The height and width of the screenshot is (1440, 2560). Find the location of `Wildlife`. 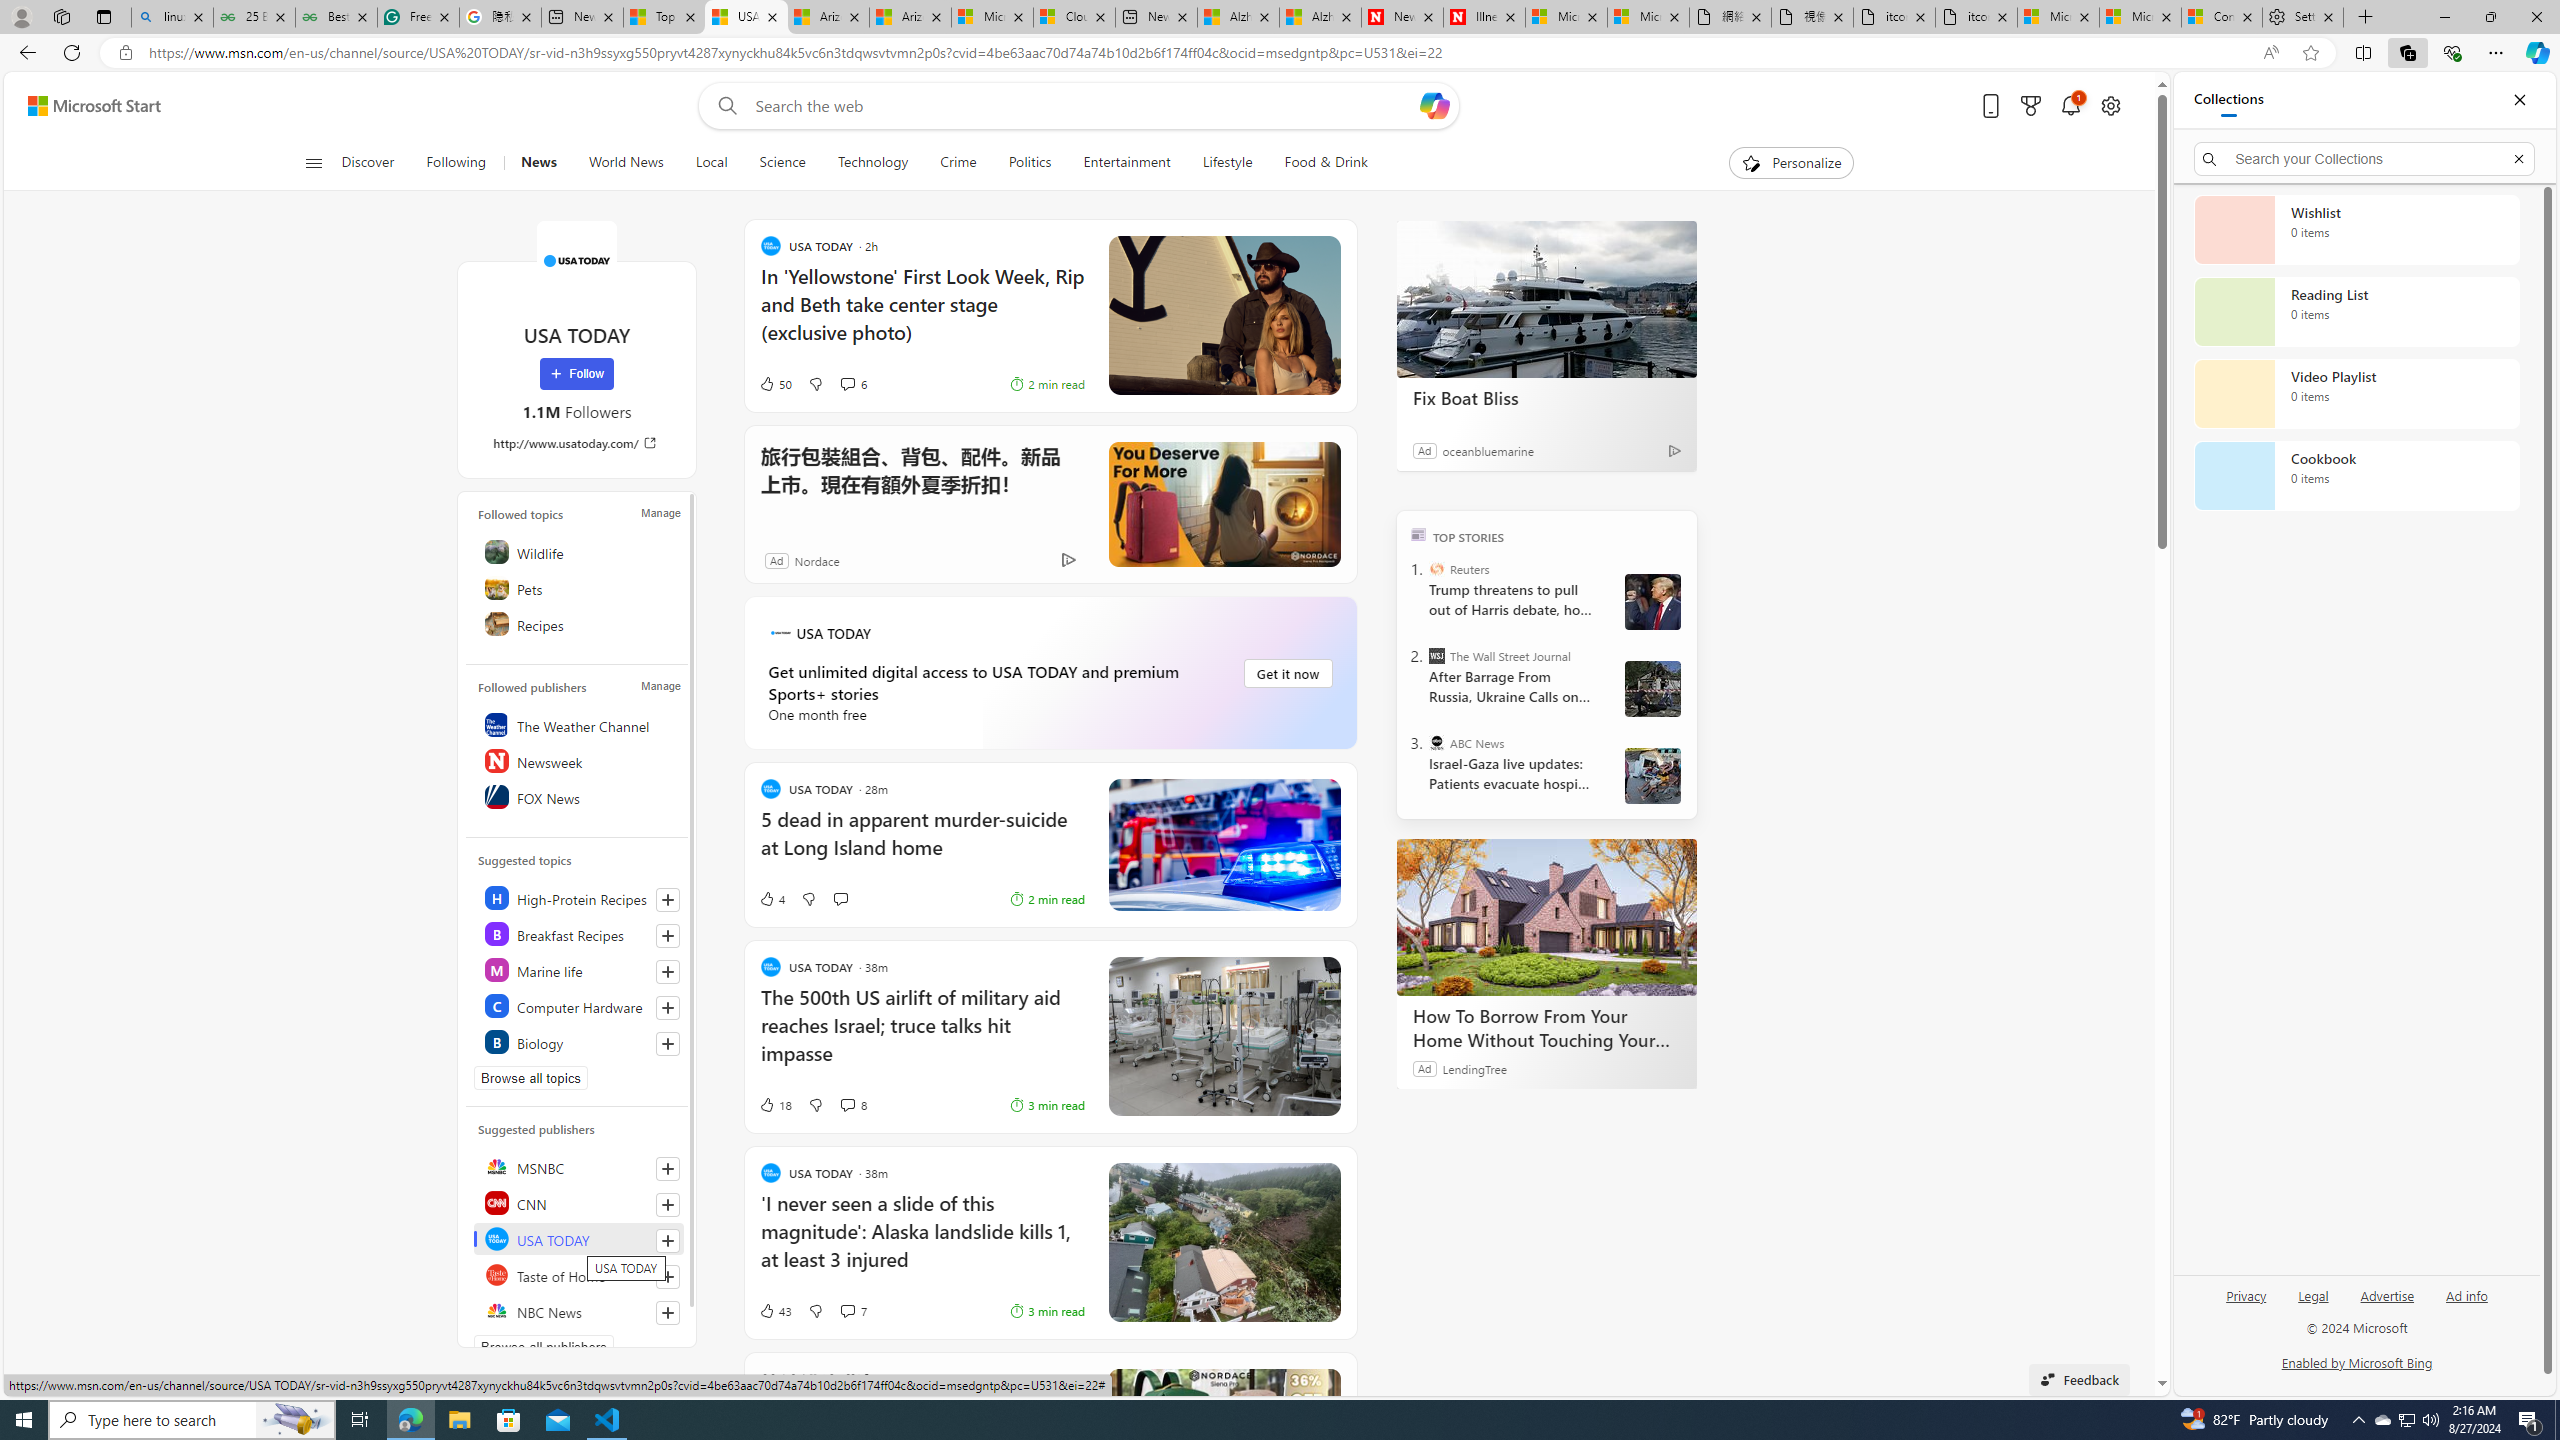

Wildlife is located at coordinates (578, 551).